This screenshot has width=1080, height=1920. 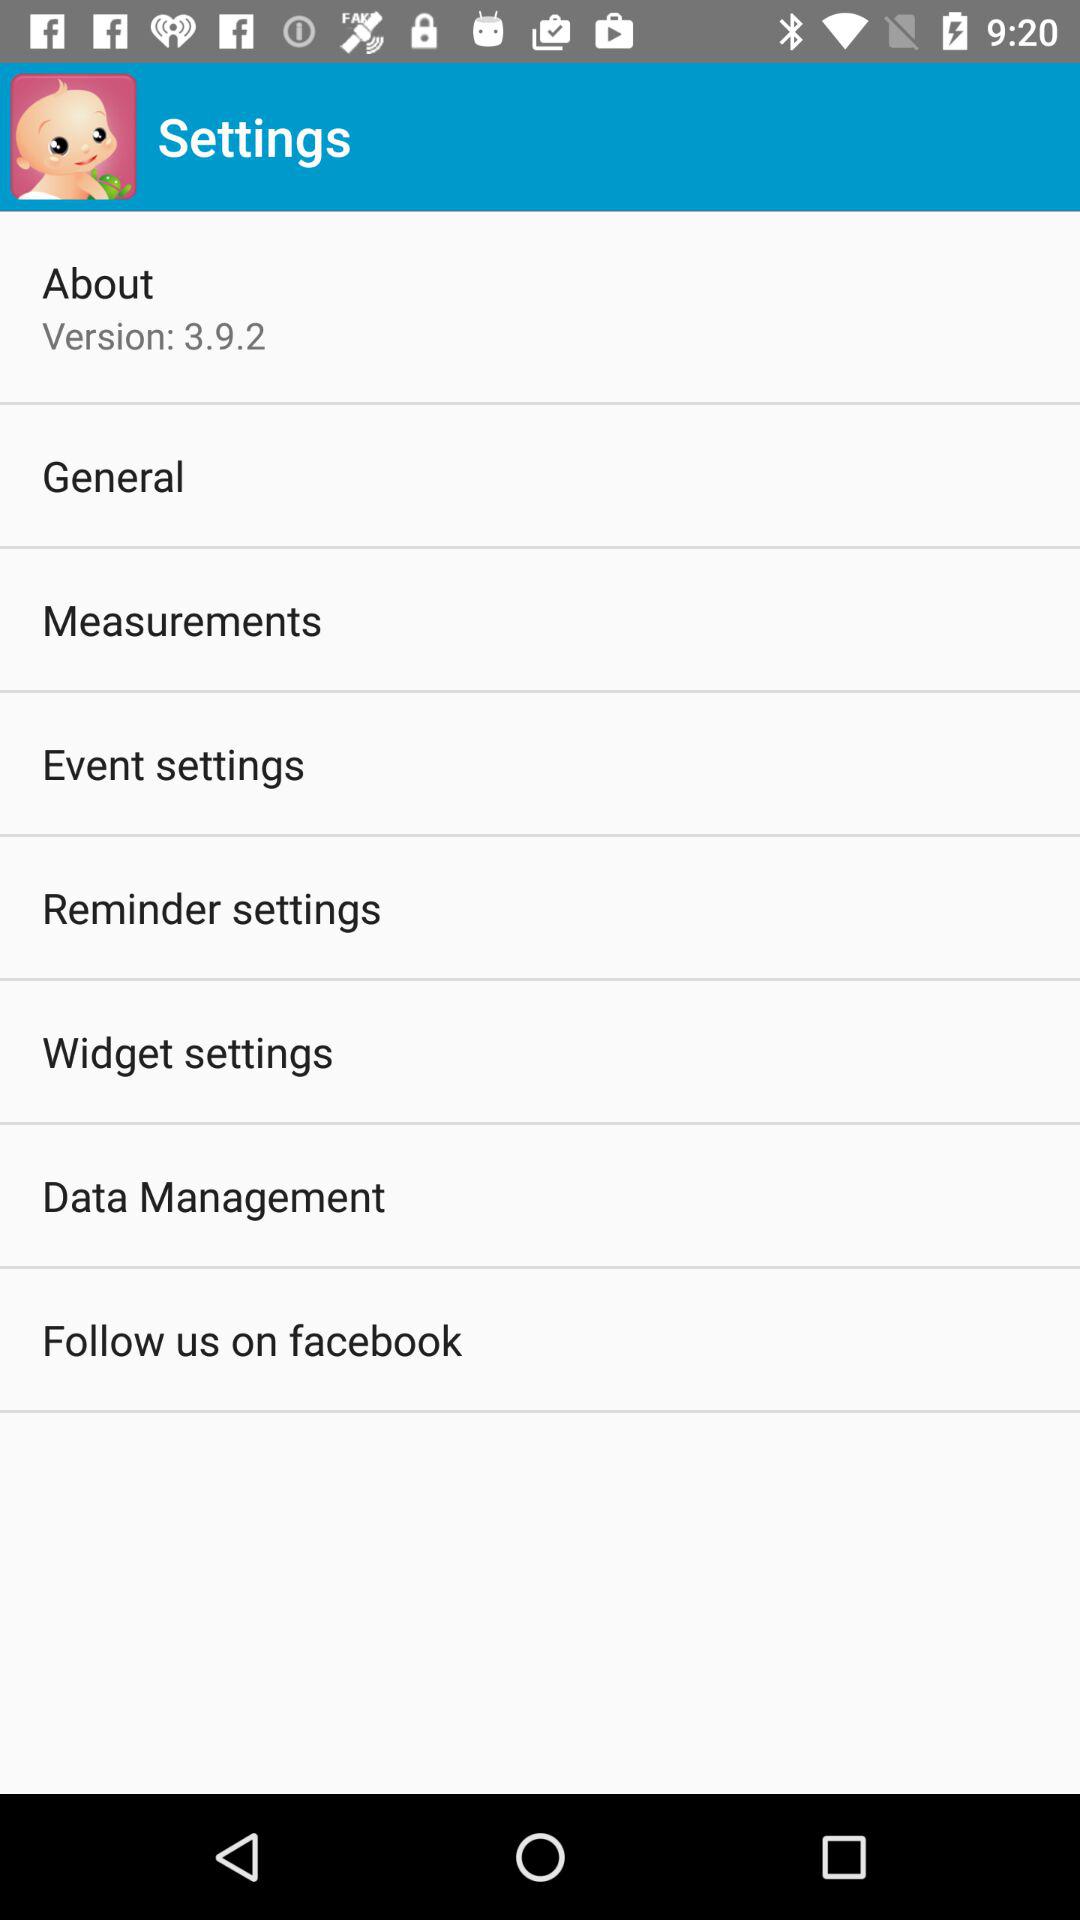 What do you see at coordinates (188, 1051) in the screenshot?
I see `press the item below reminder settings` at bounding box center [188, 1051].